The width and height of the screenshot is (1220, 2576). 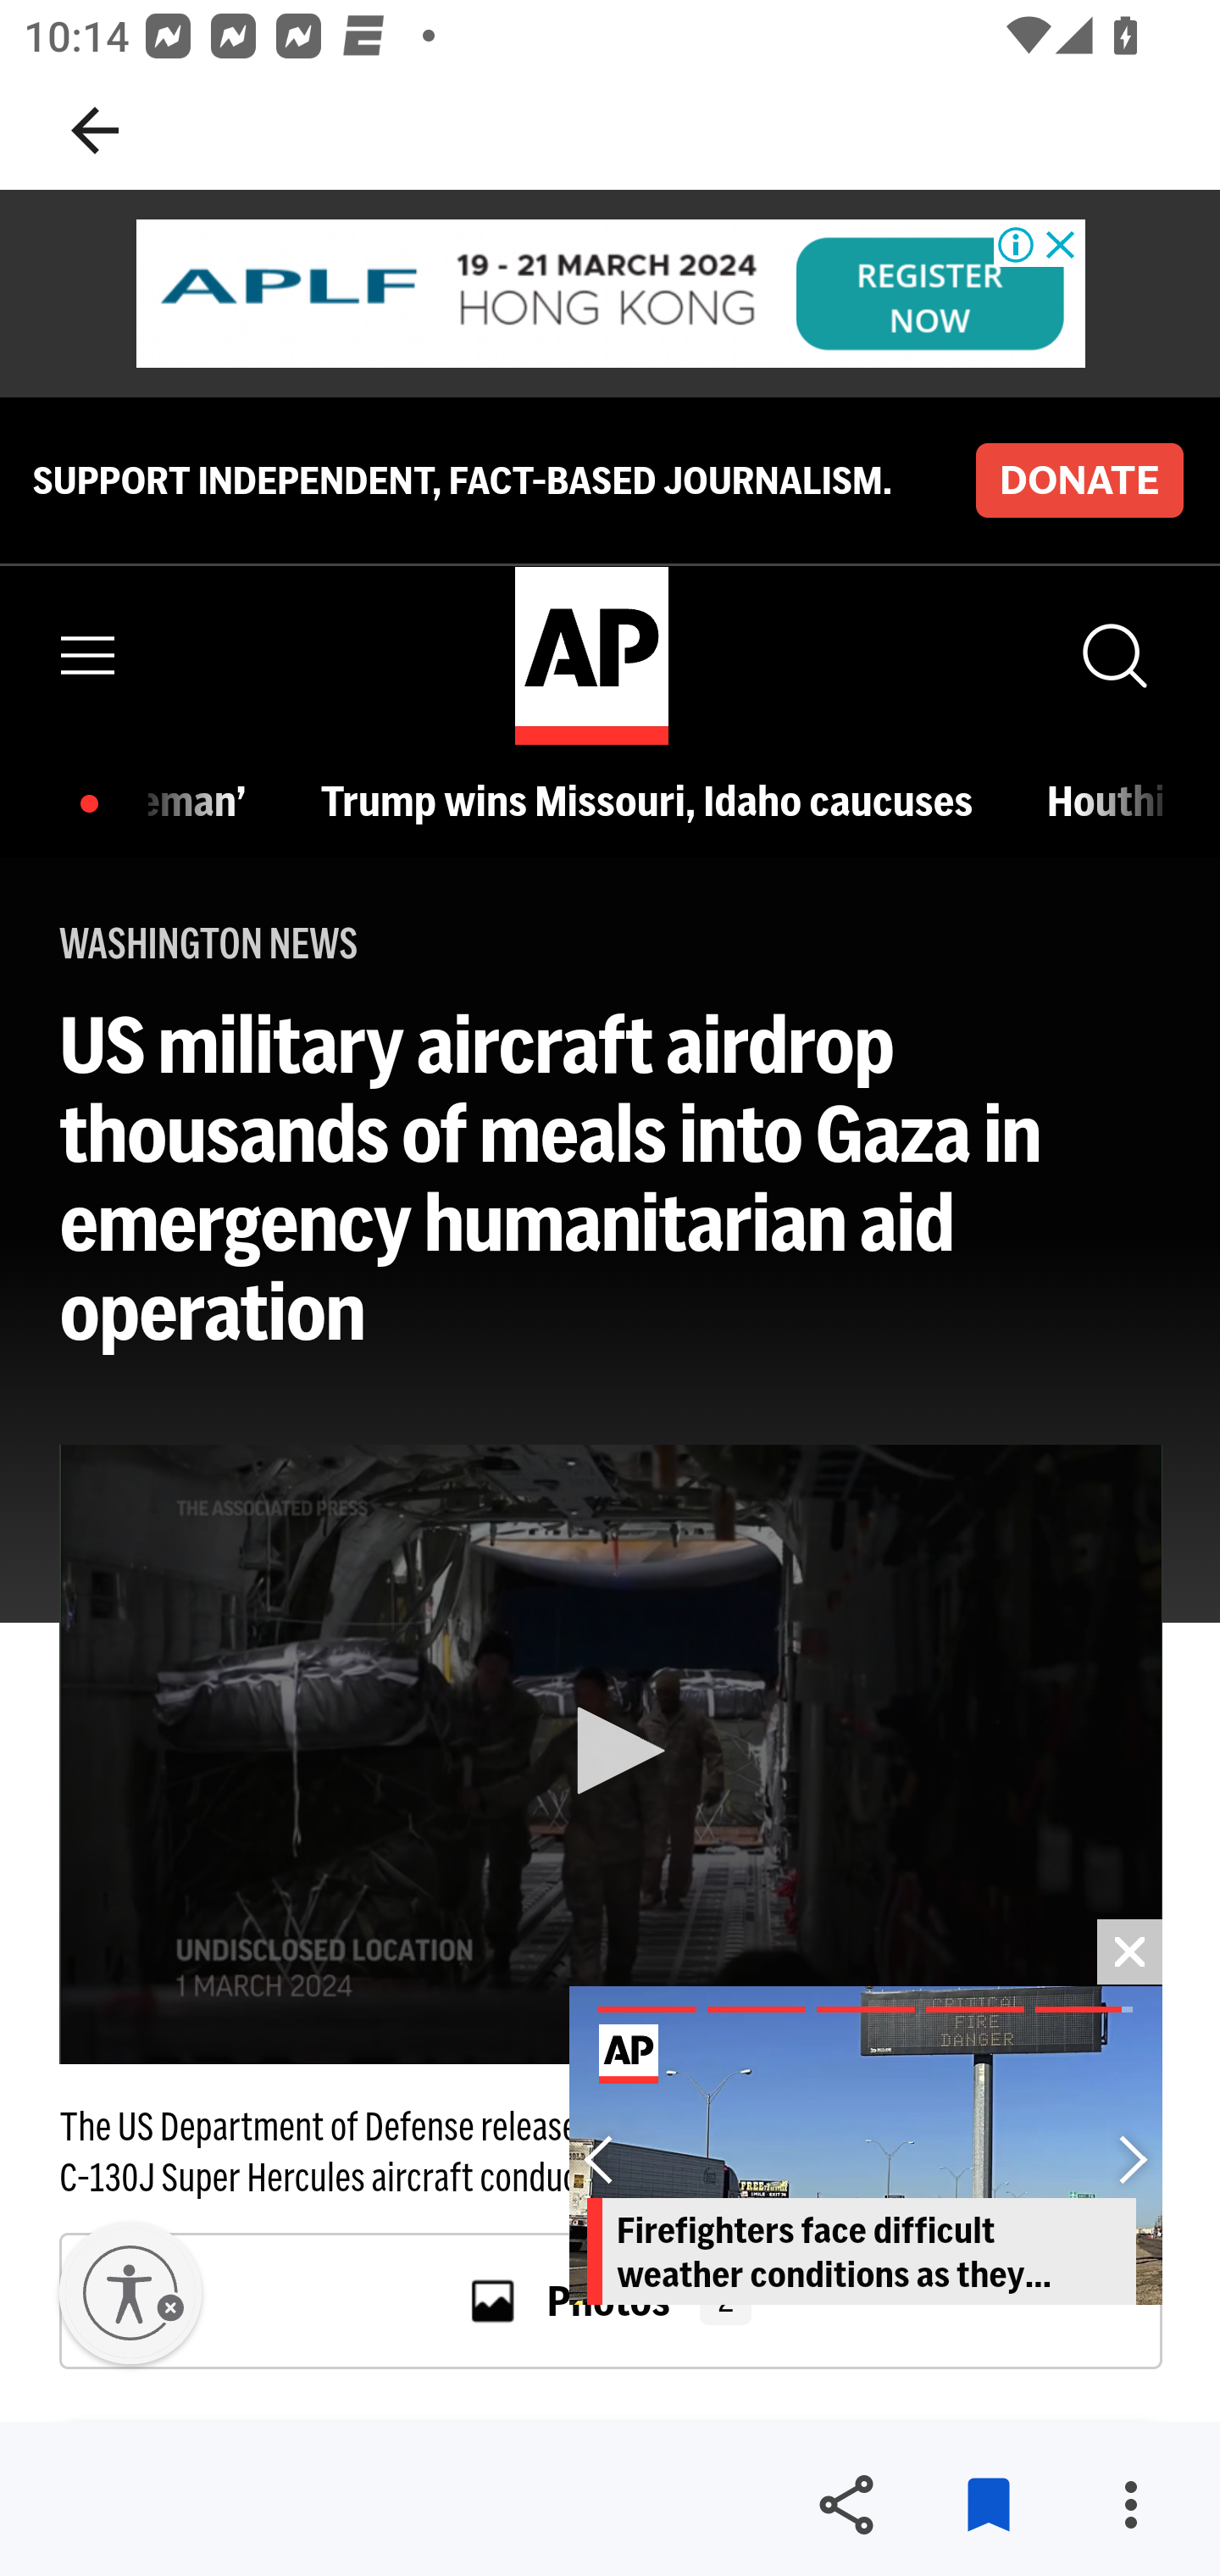 What do you see at coordinates (612, 1752) in the screenshot?
I see `Play` at bounding box center [612, 1752].